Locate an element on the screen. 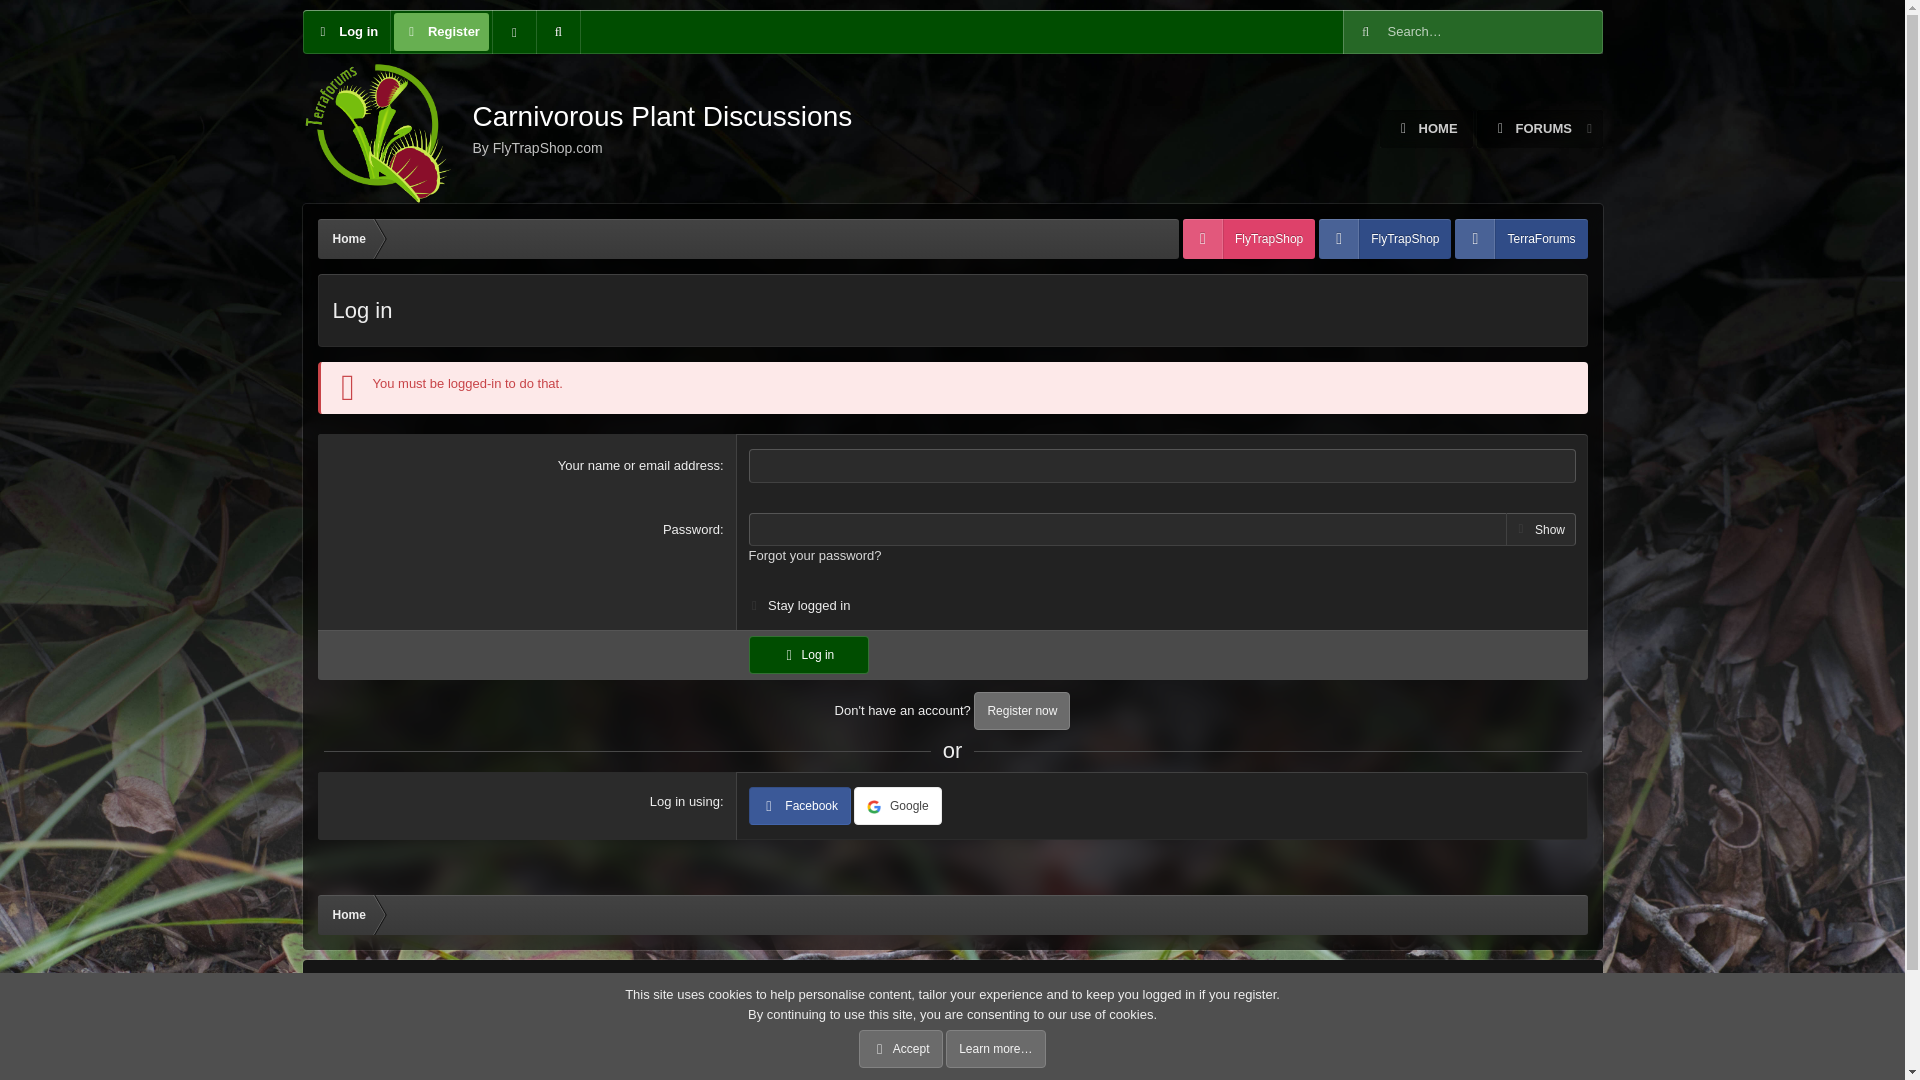 This screenshot has height=1080, width=1920. Forgot your password? is located at coordinates (814, 554).